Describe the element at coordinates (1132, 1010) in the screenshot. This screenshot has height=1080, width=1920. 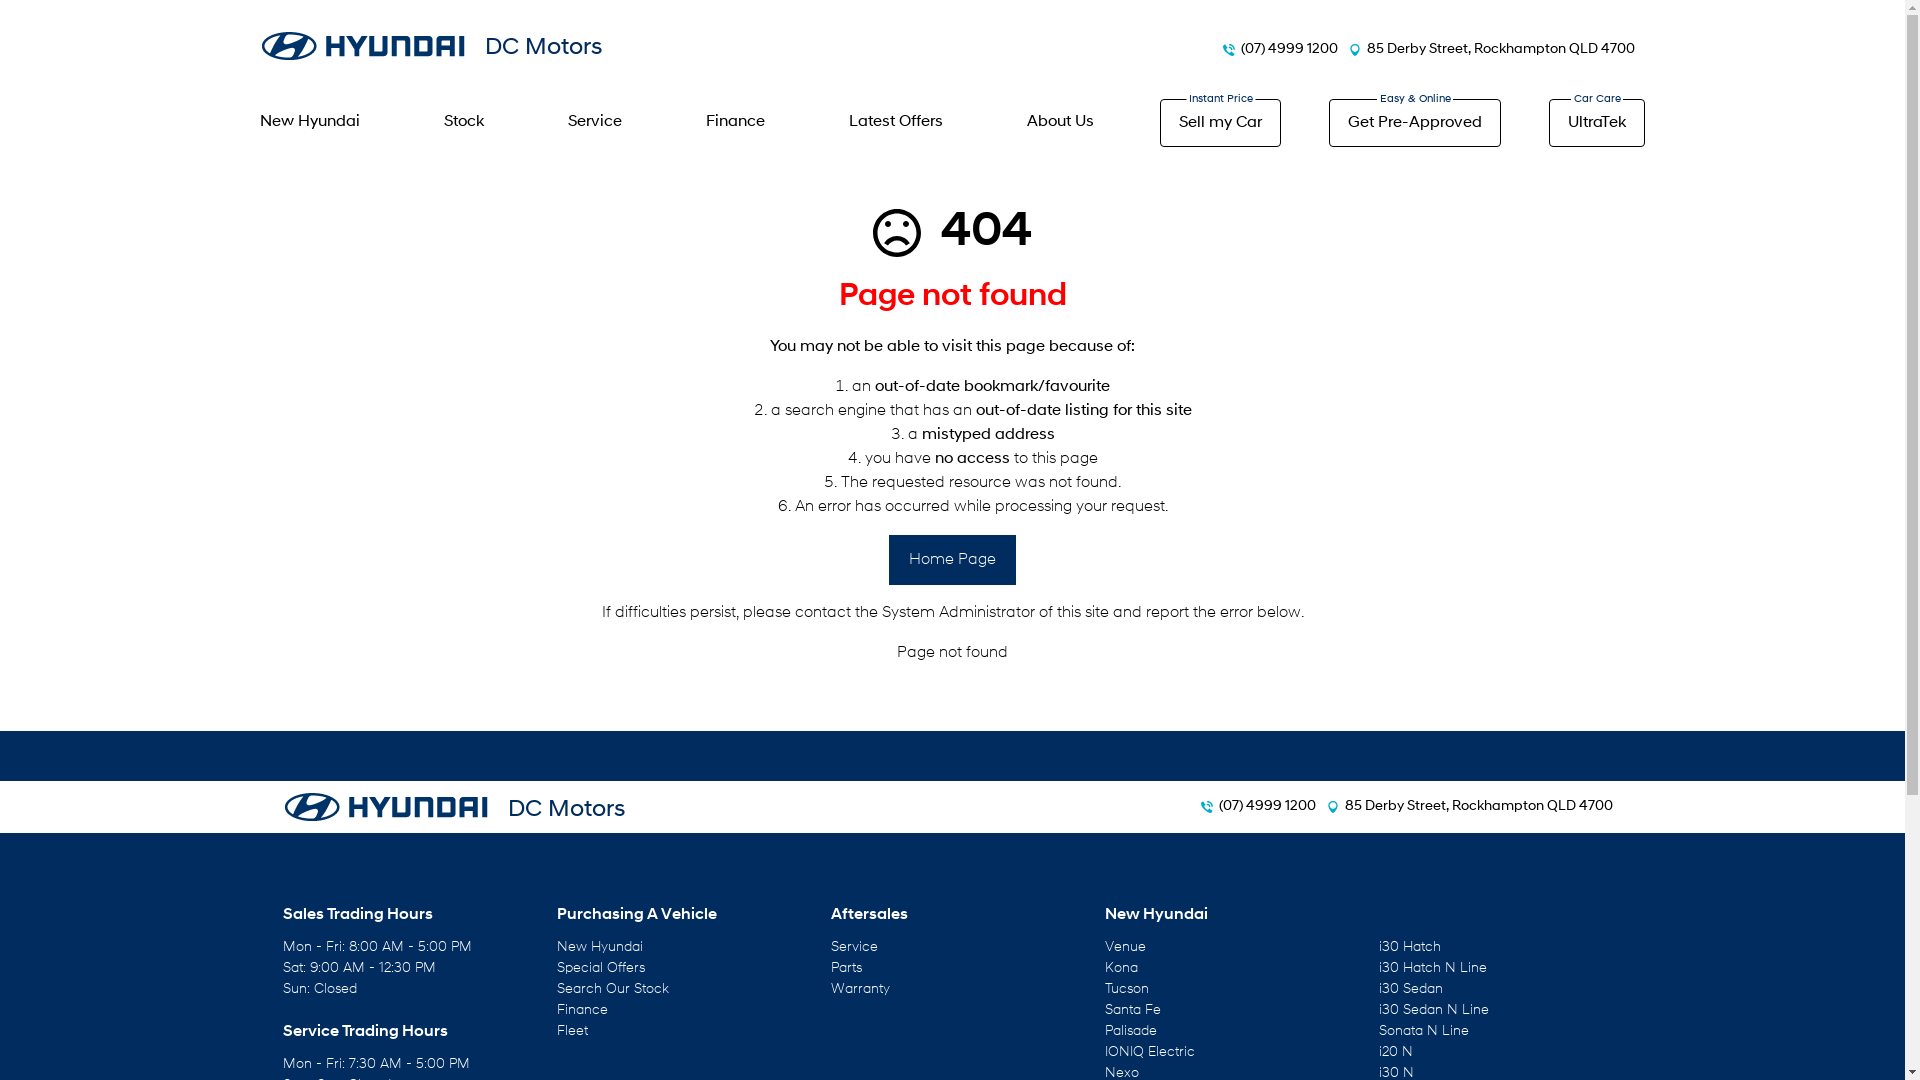
I see `Santa Fe` at that location.